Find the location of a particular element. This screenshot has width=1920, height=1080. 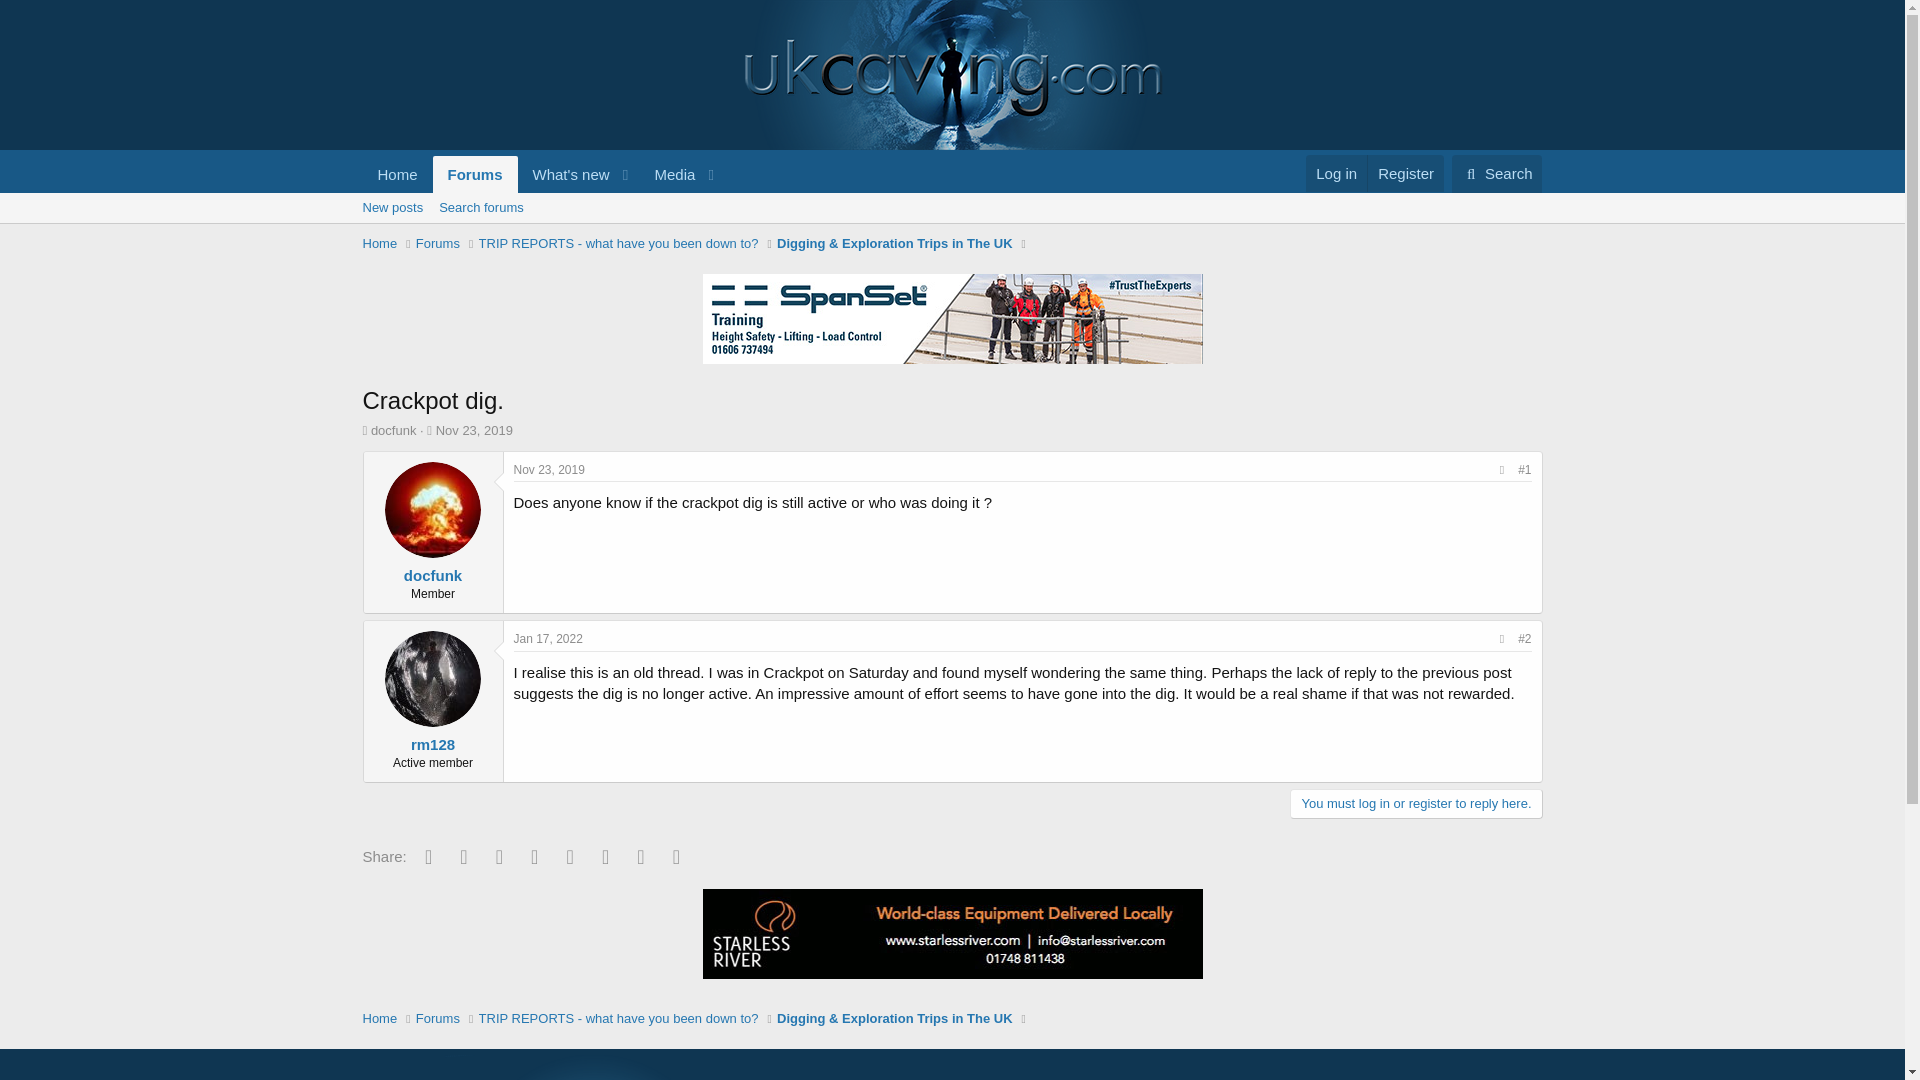

docfunk is located at coordinates (393, 430).